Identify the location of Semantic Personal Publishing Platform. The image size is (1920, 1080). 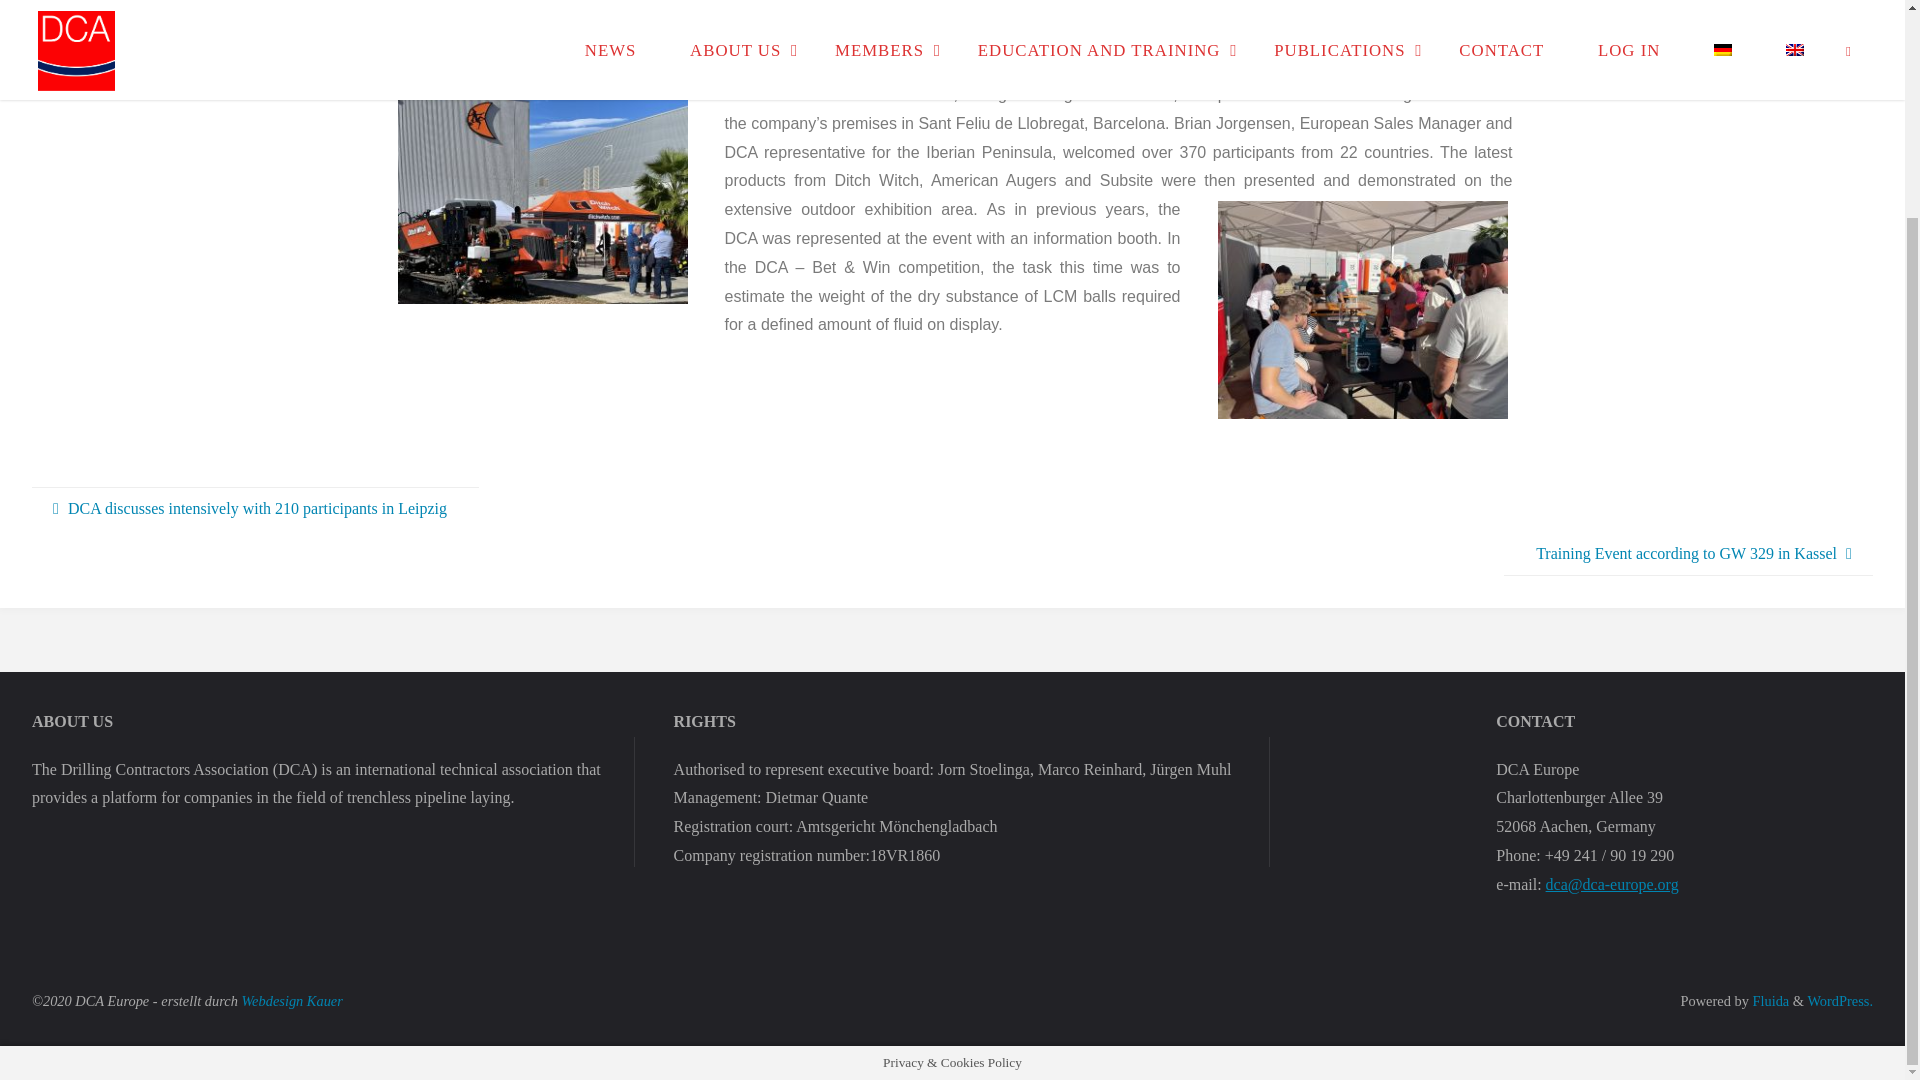
(1840, 1000).